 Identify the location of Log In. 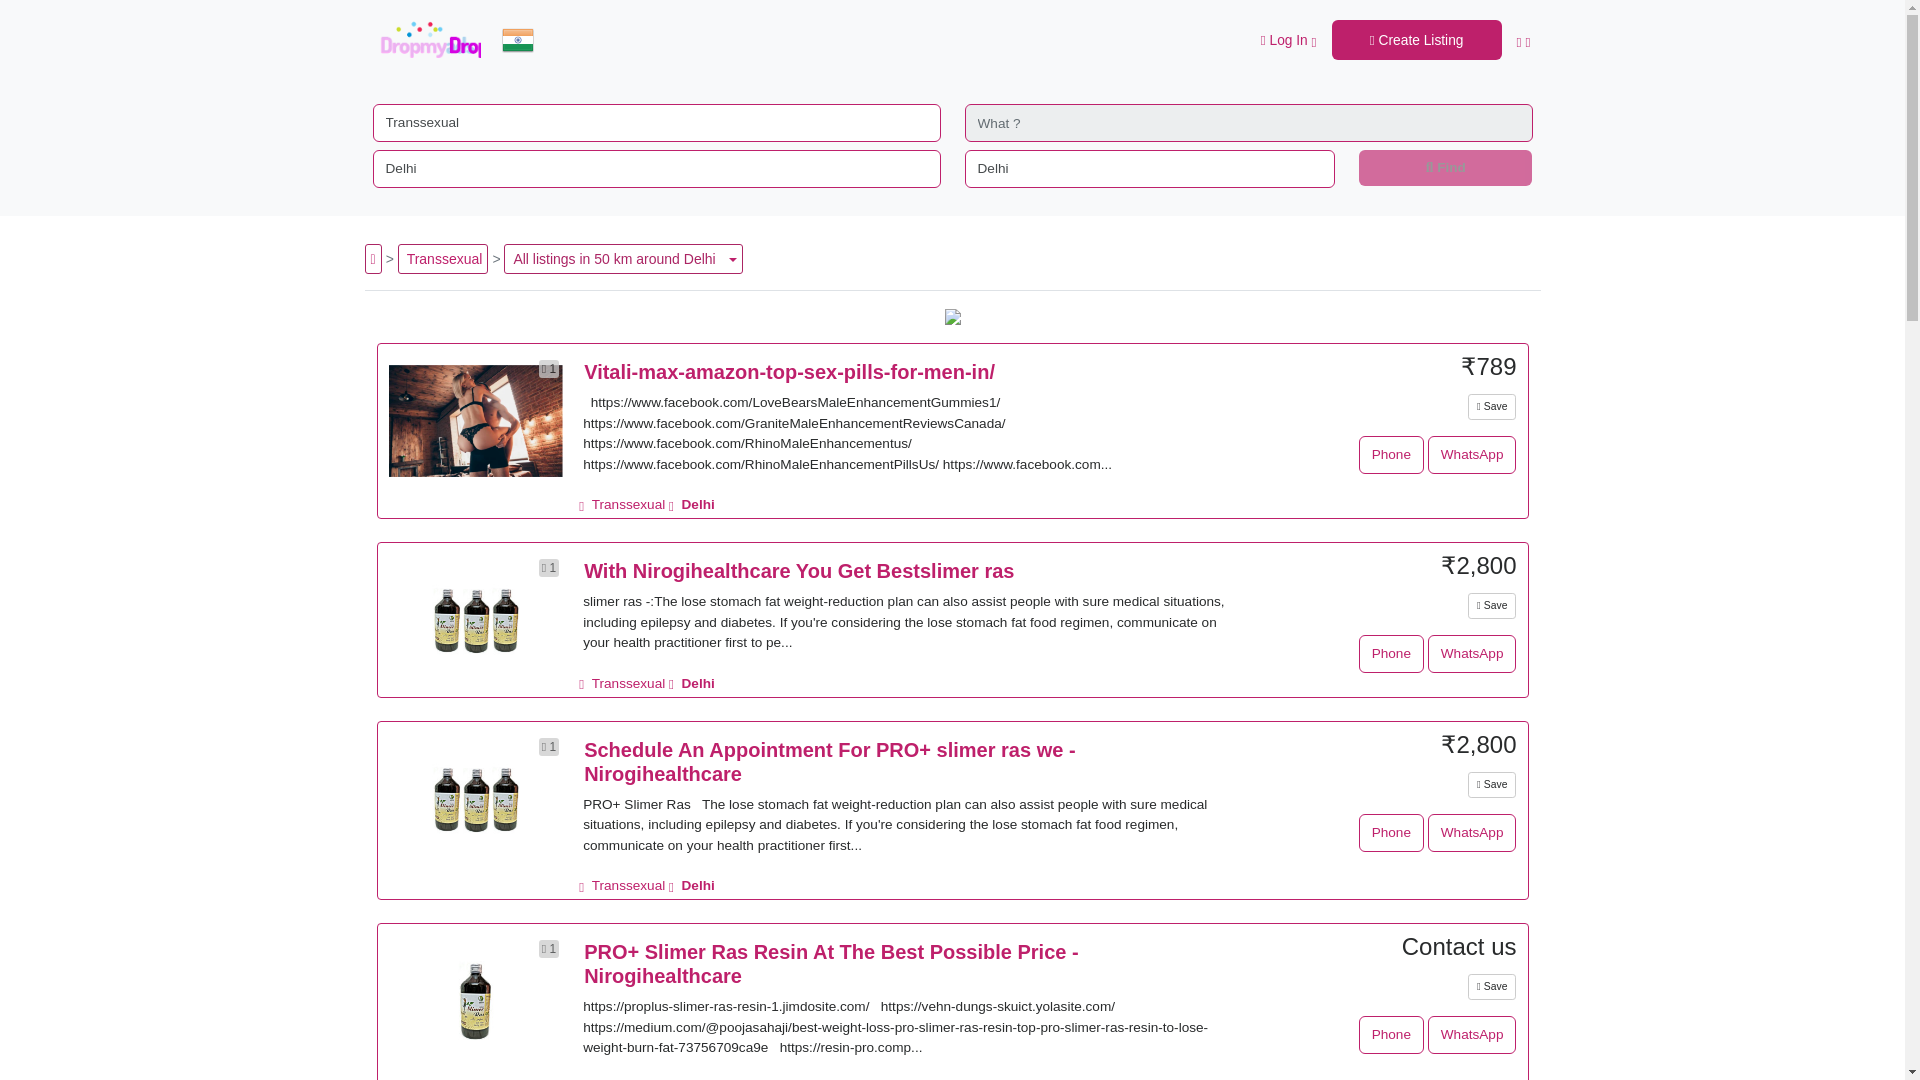
(1288, 40).